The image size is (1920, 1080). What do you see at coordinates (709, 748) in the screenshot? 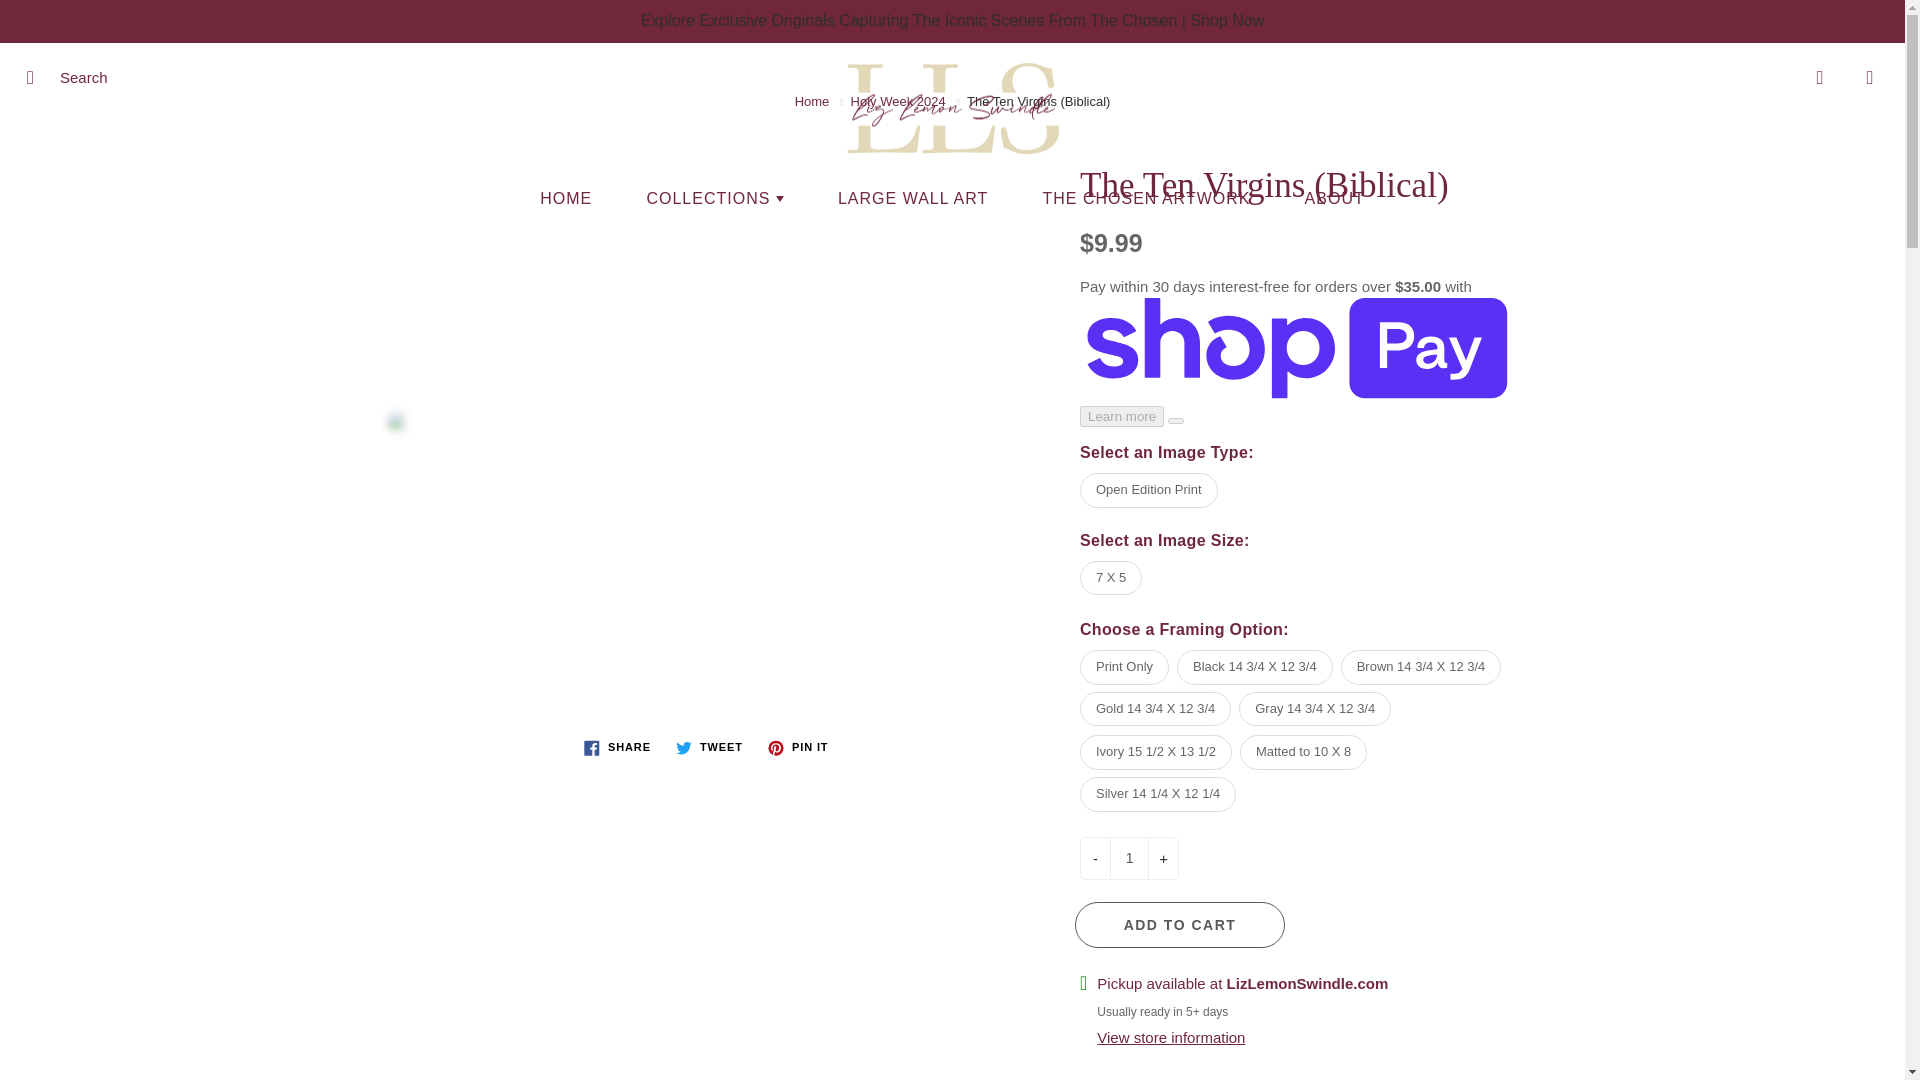
I see `Tweet on Twitter` at bounding box center [709, 748].